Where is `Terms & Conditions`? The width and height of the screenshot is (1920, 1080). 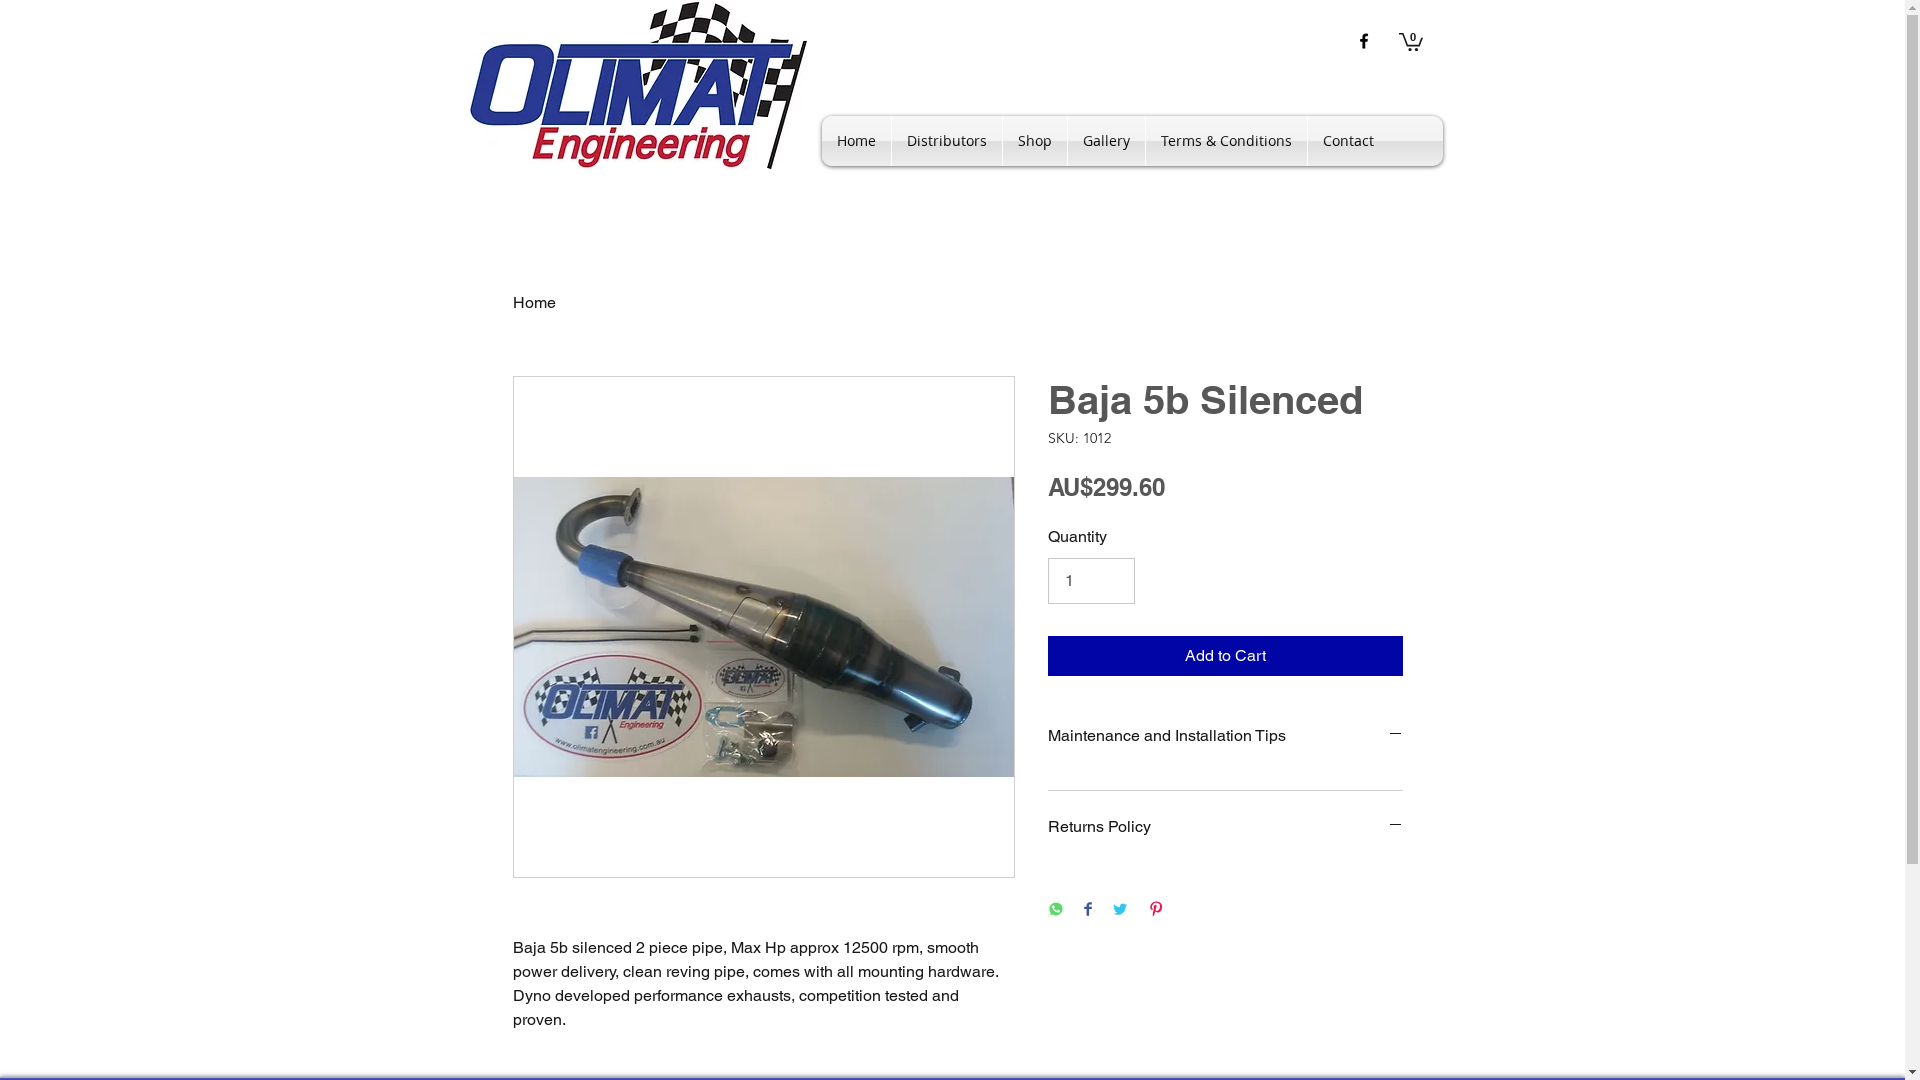 Terms & Conditions is located at coordinates (1226, 141).